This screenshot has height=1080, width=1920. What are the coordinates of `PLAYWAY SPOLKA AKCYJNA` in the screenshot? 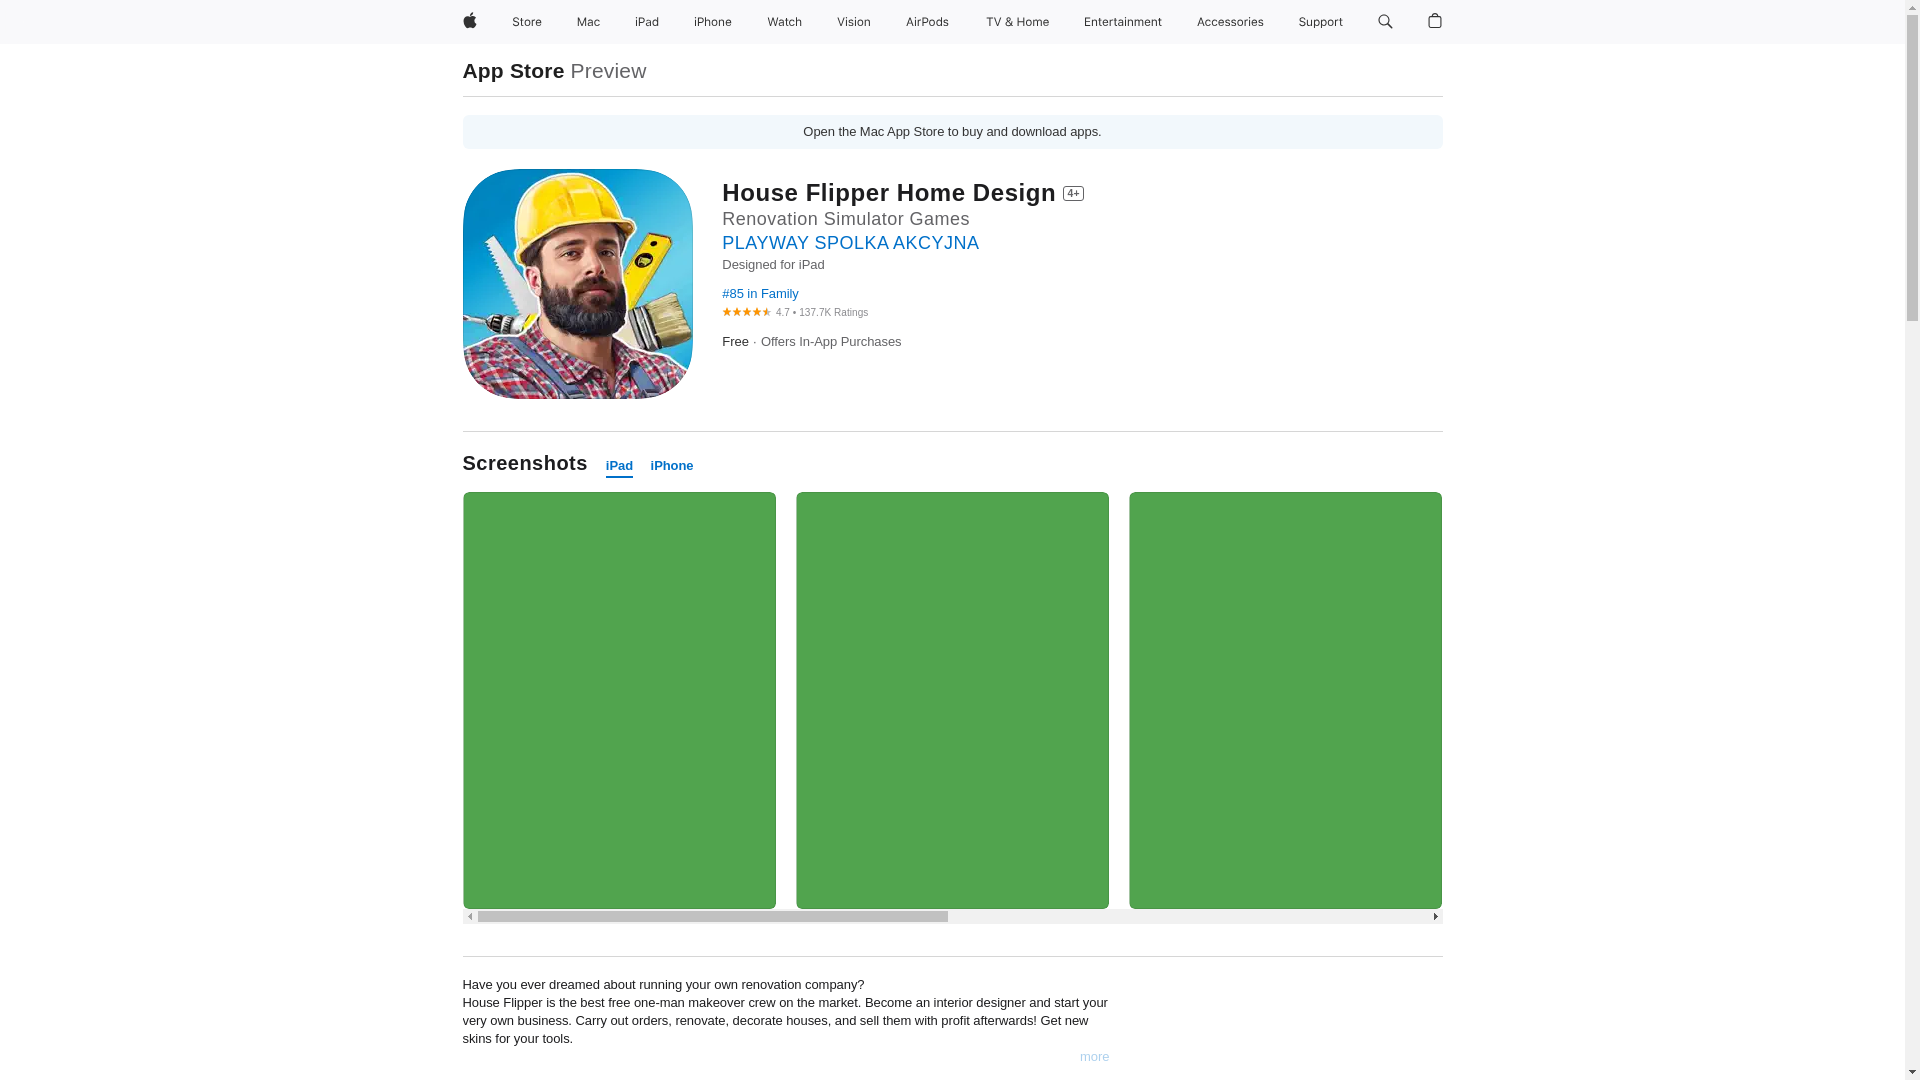 It's located at (850, 242).